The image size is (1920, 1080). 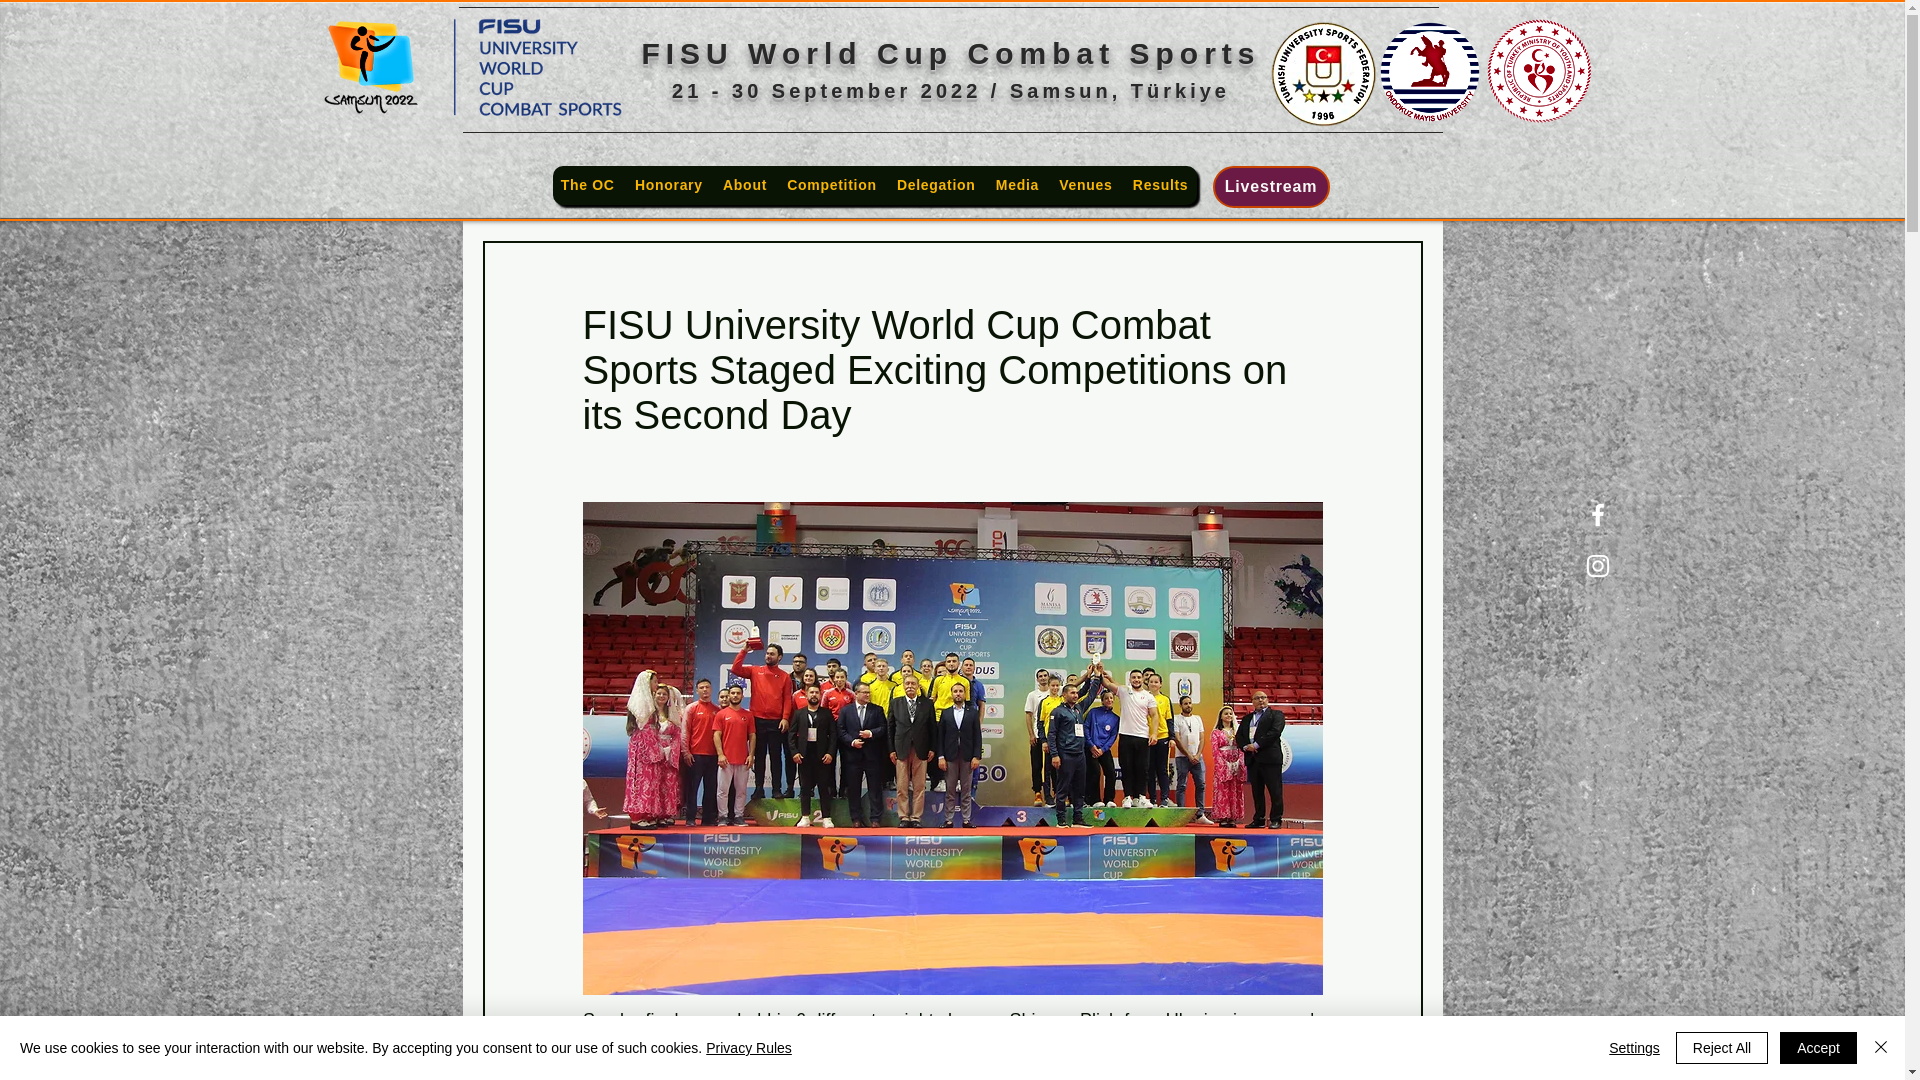 I want to click on Honorary, so click(x=668, y=186).